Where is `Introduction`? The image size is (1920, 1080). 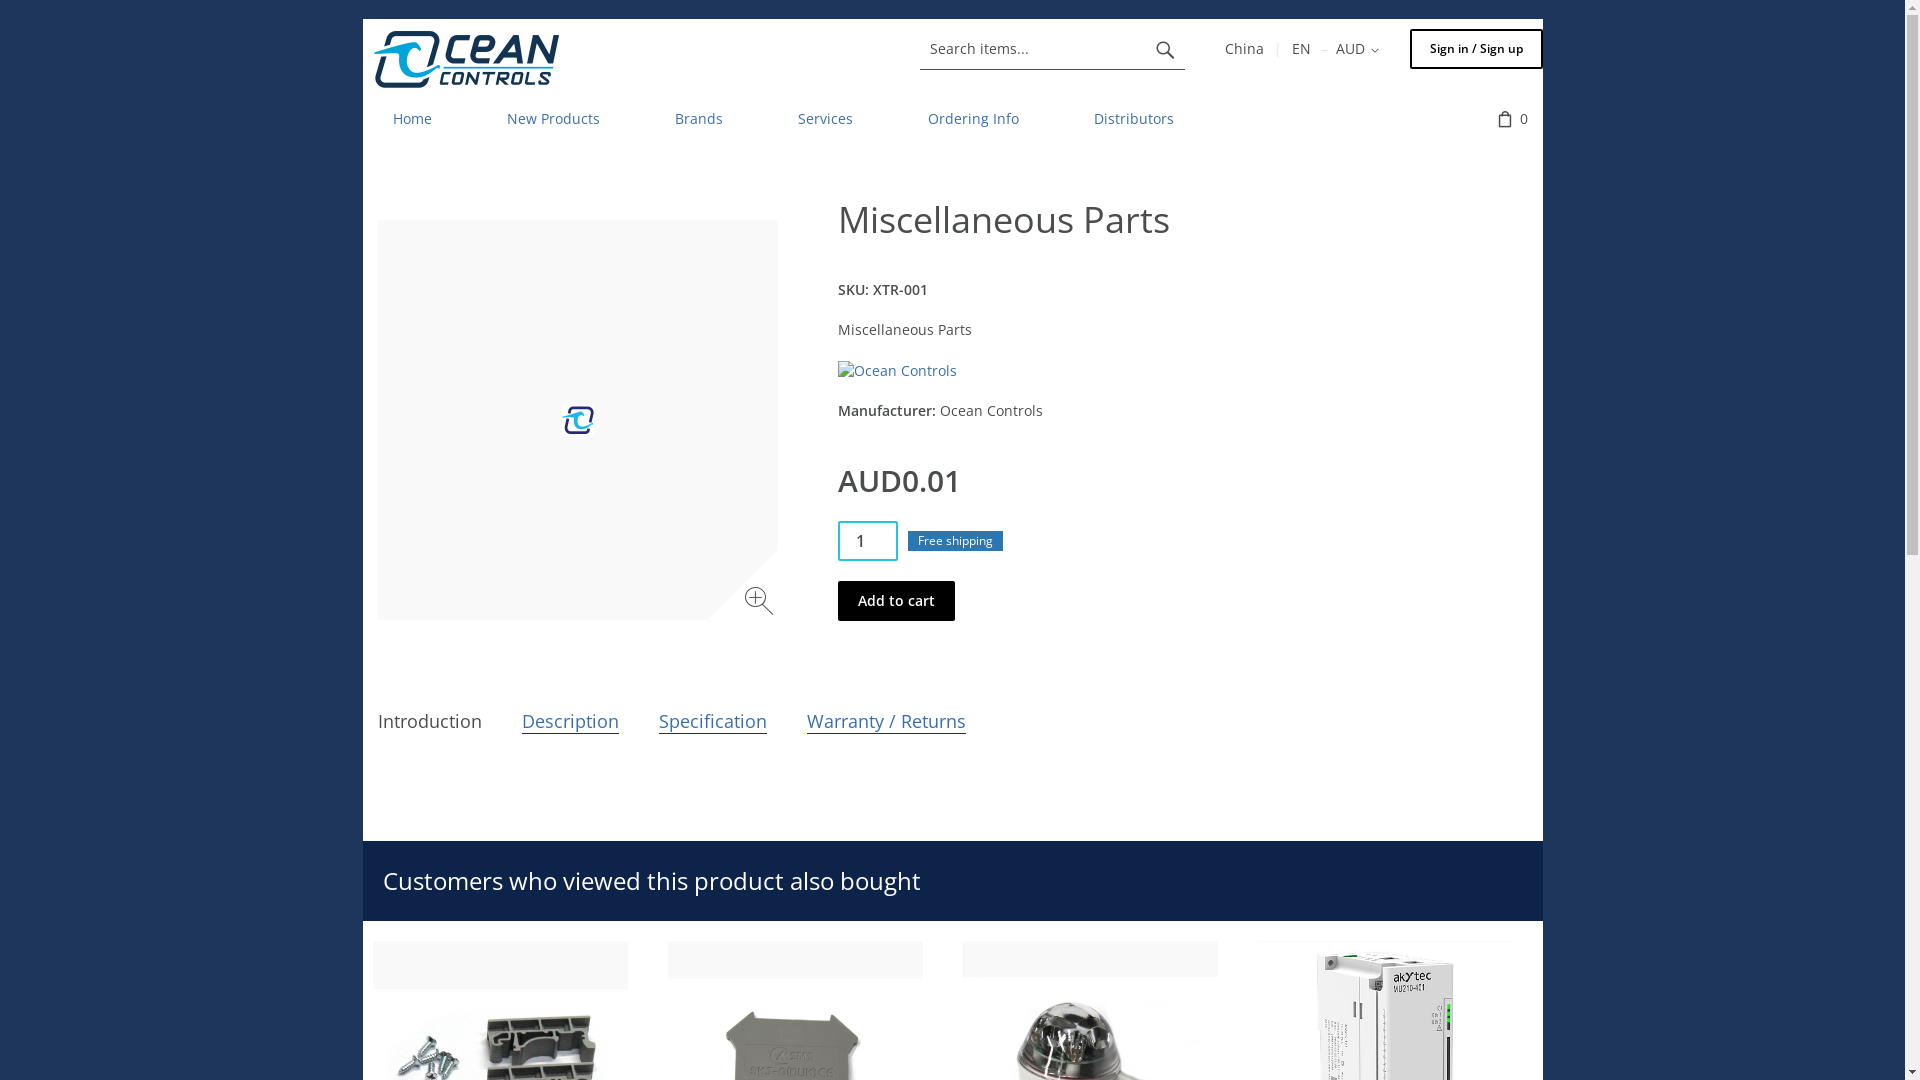
Introduction is located at coordinates (430, 722).